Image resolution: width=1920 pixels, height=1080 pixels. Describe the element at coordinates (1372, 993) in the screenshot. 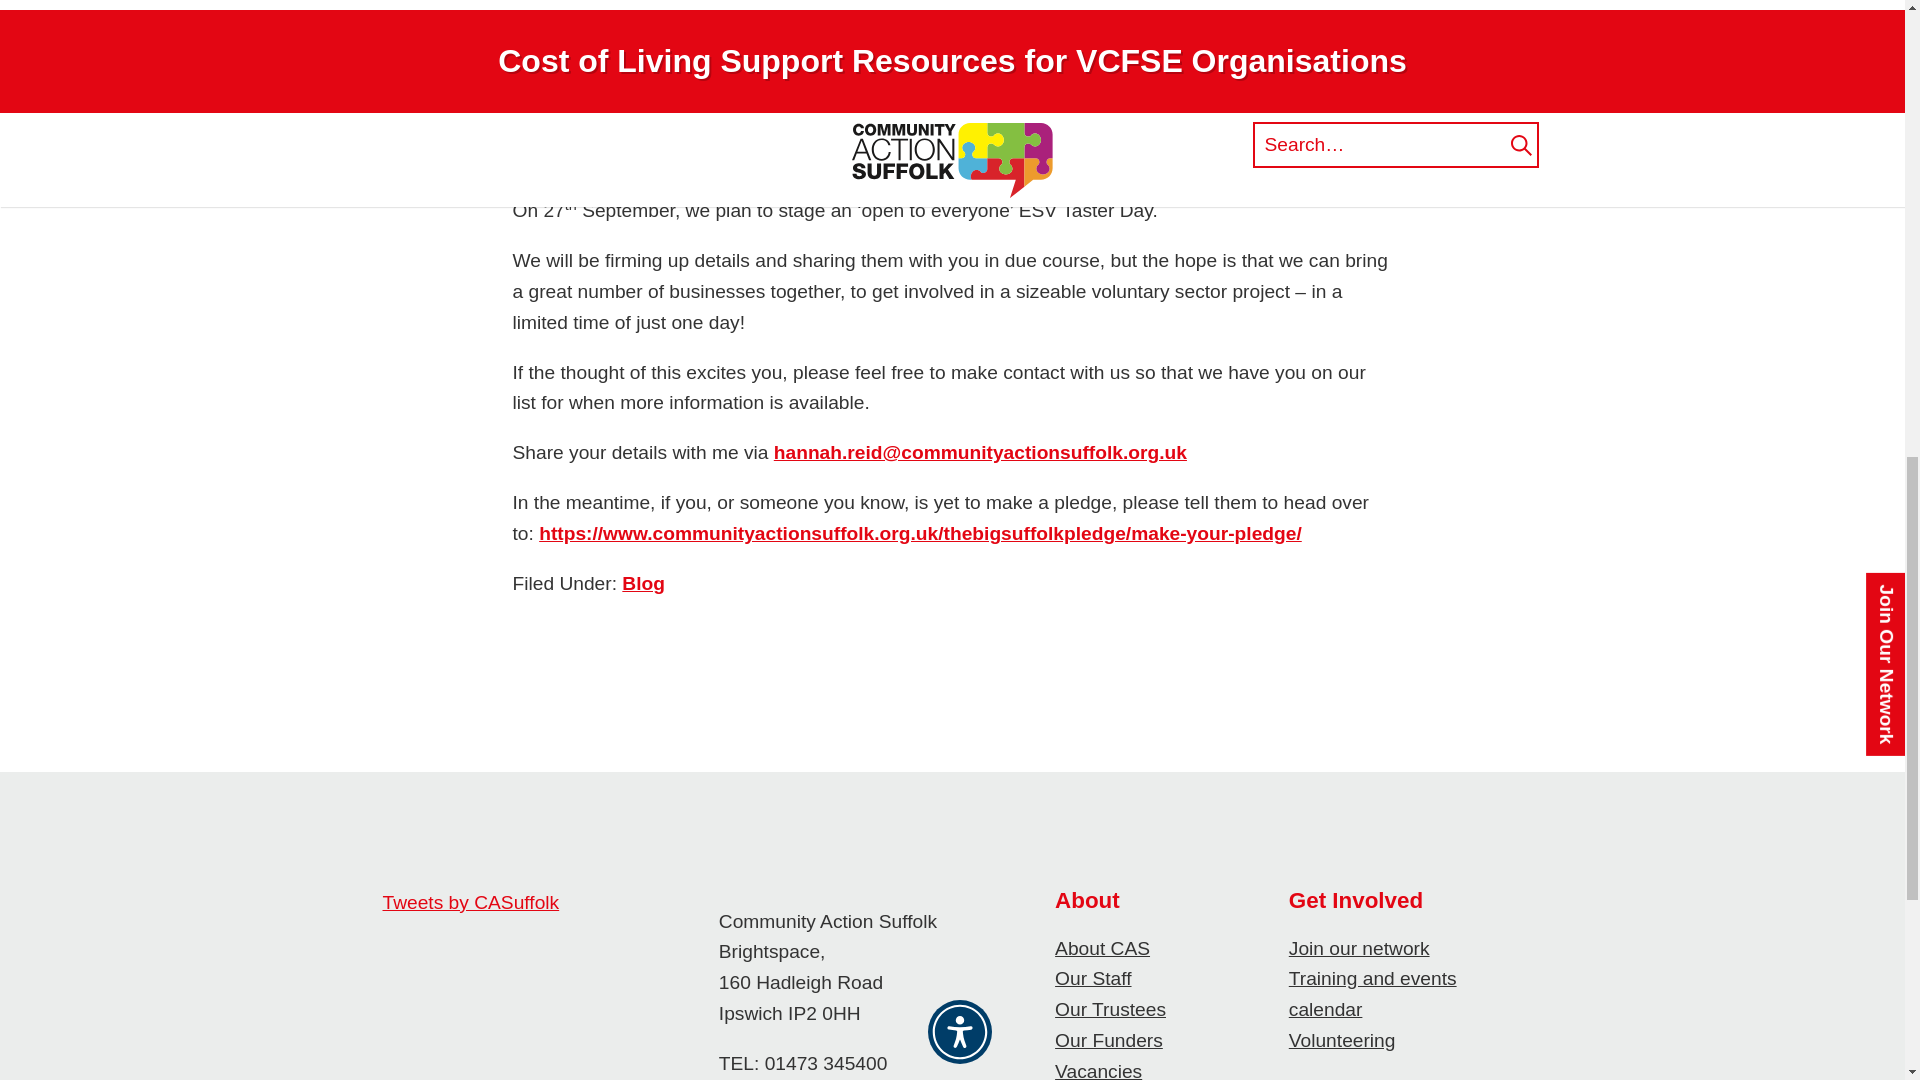

I see `Training and events calendar` at that location.